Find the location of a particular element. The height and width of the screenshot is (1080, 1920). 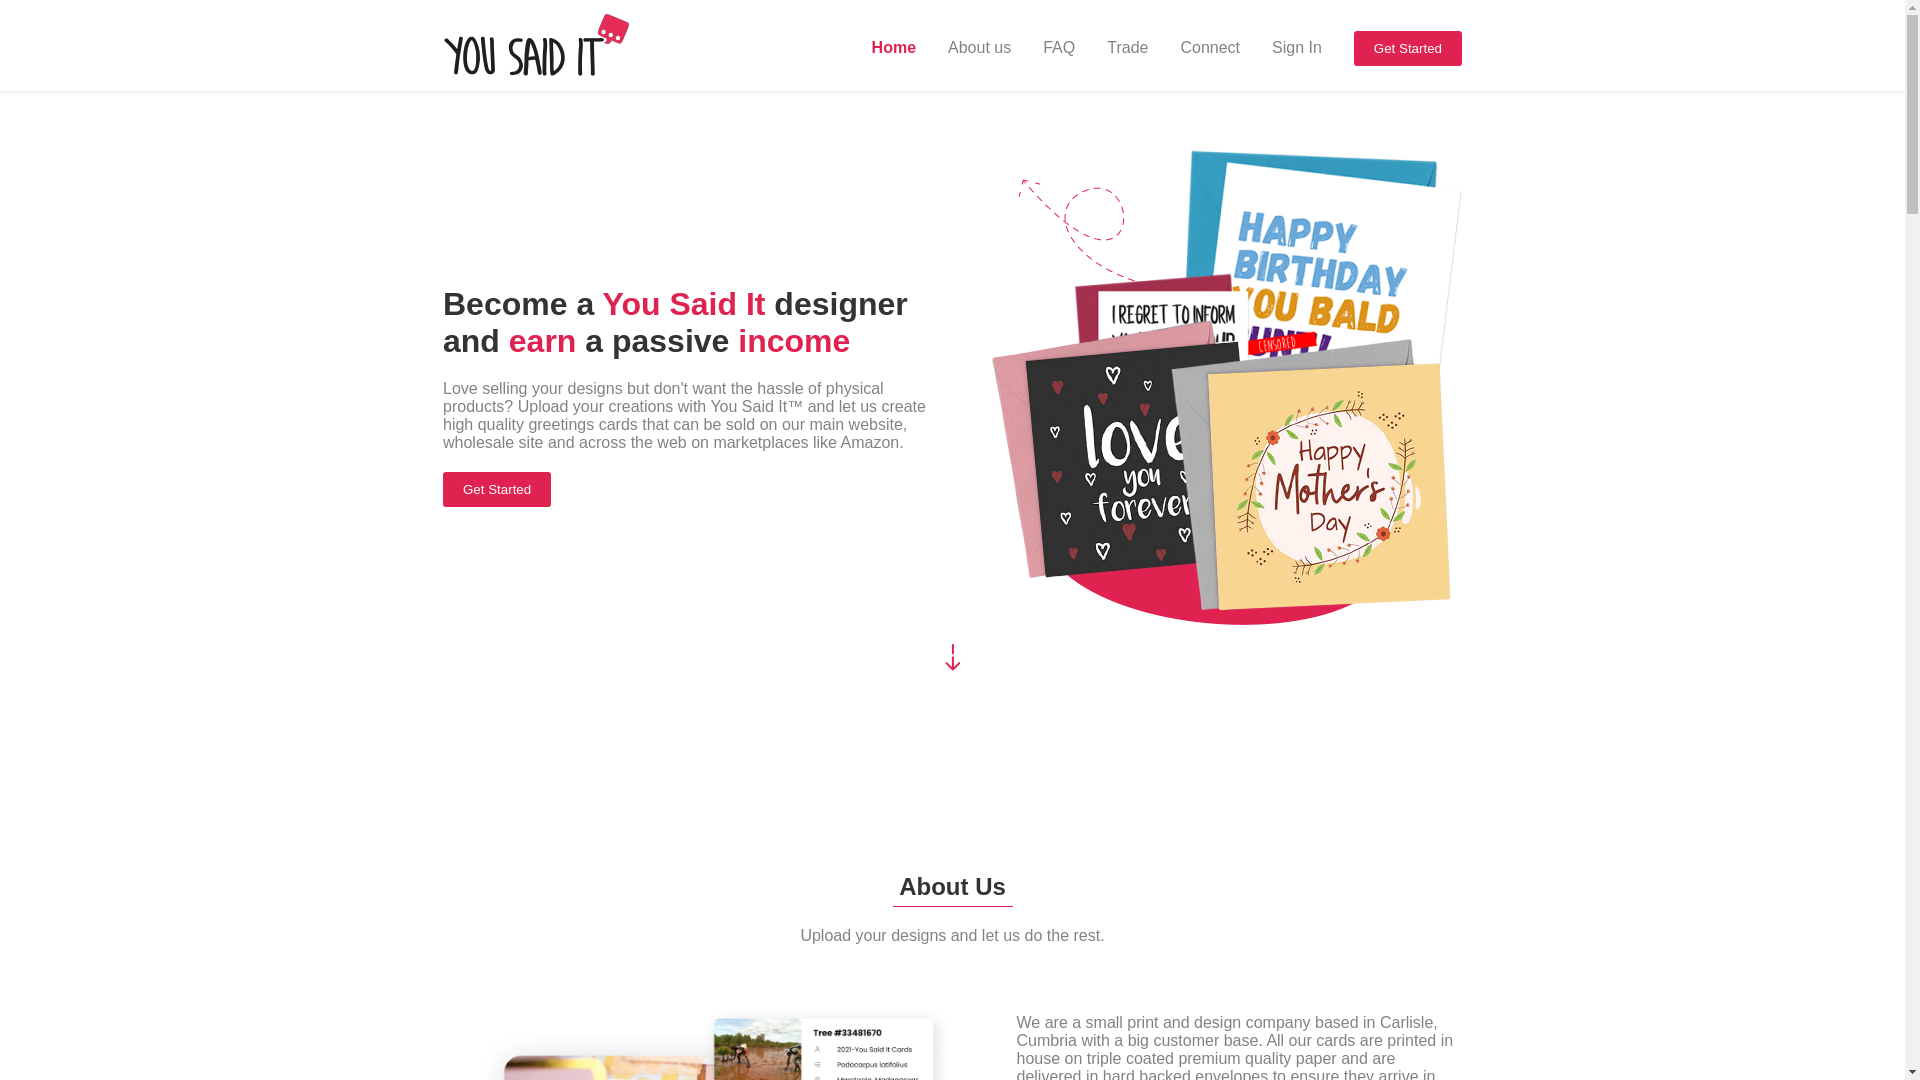

Sign In is located at coordinates (1296, 47).